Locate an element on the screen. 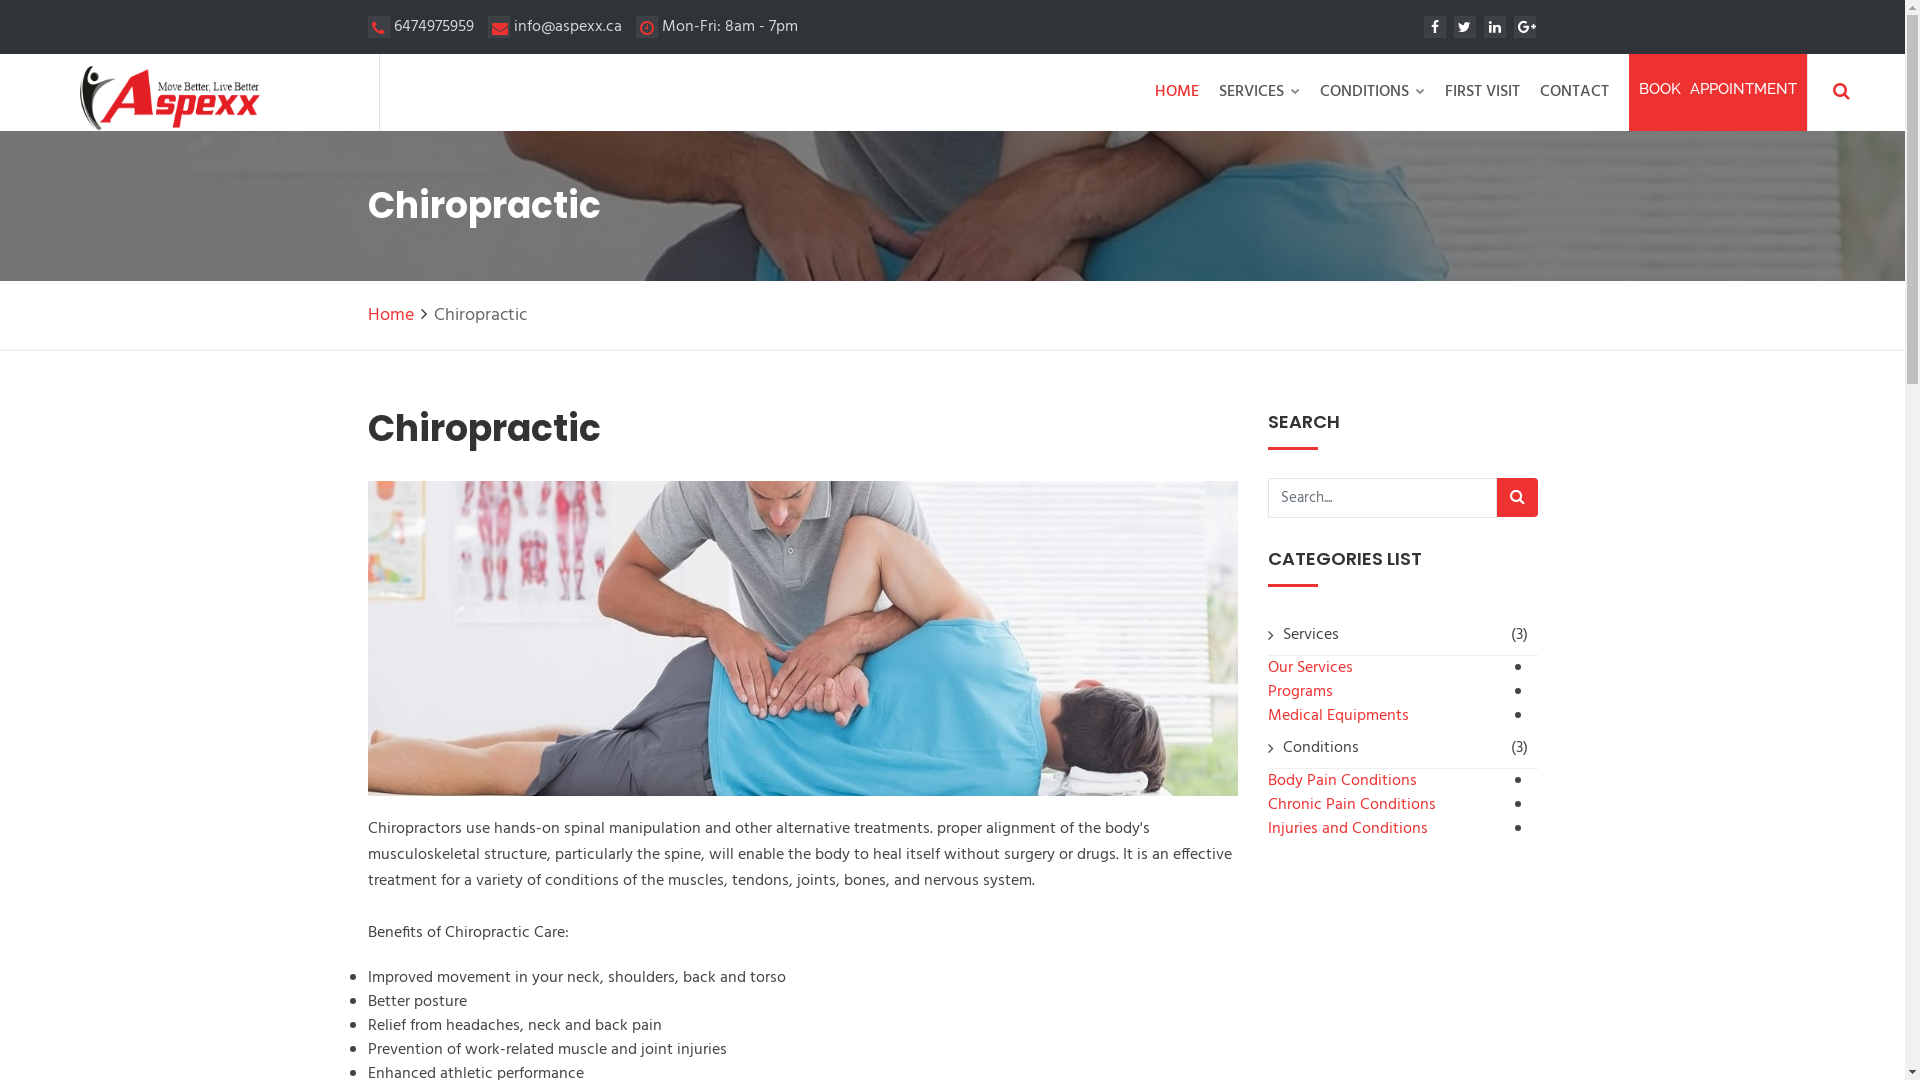 Image resolution: width=1920 pixels, height=1080 pixels. Body Pain Conditions is located at coordinates (1342, 781).